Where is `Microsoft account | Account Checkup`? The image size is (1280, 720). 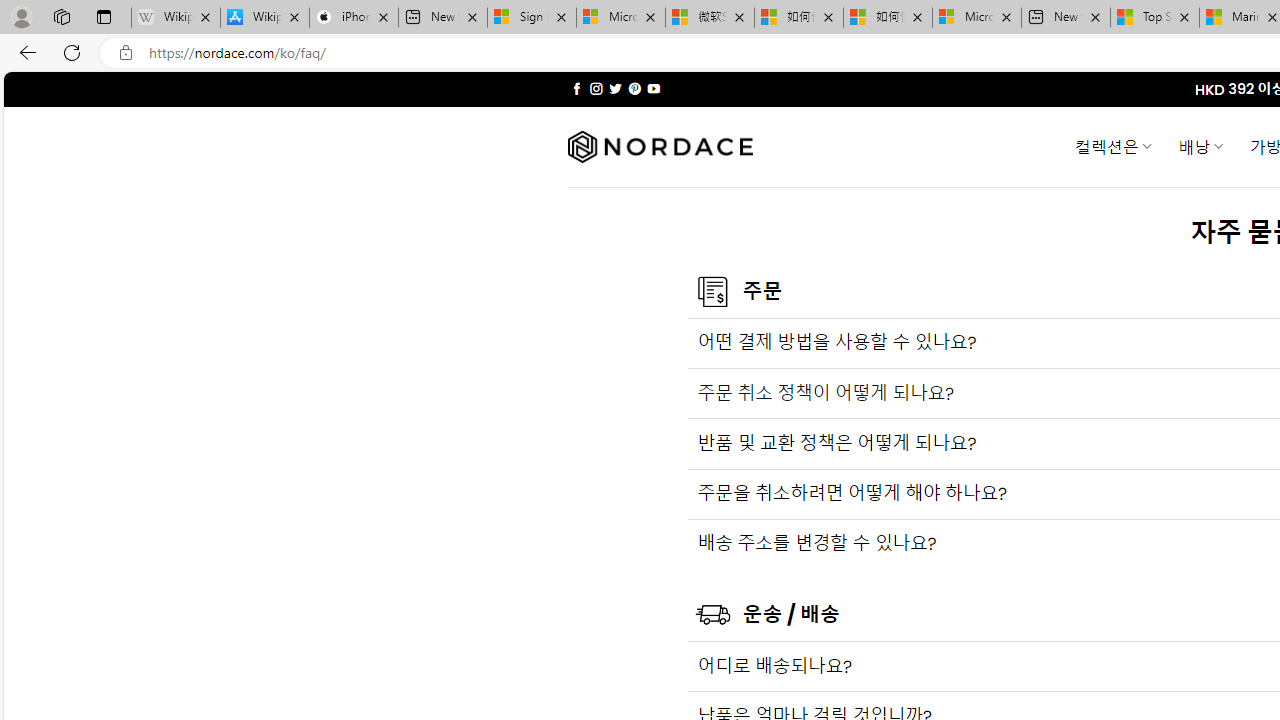 Microsoft account | Account Checkup is located at coordinates (977, 18).